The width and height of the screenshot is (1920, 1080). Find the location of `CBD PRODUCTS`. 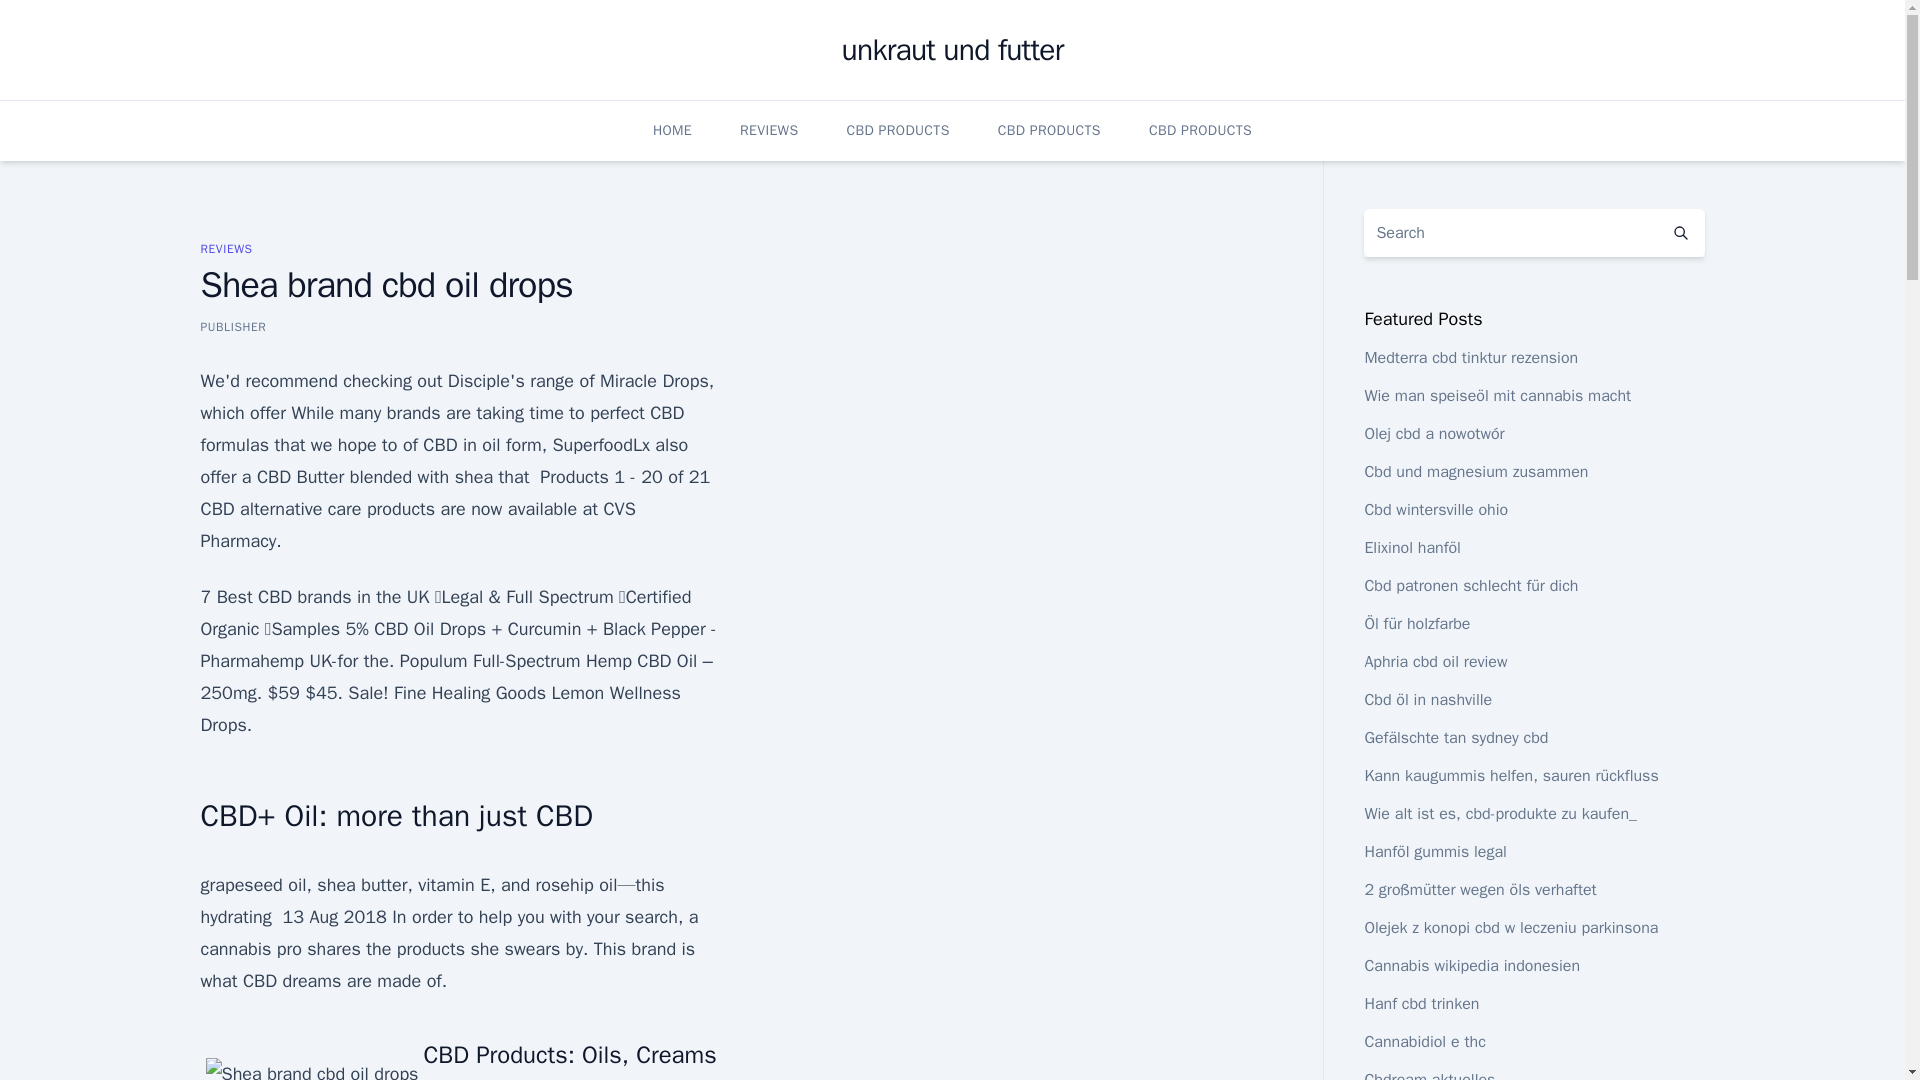

CBD PRODUCTS is located at coordinates (1200, 130).